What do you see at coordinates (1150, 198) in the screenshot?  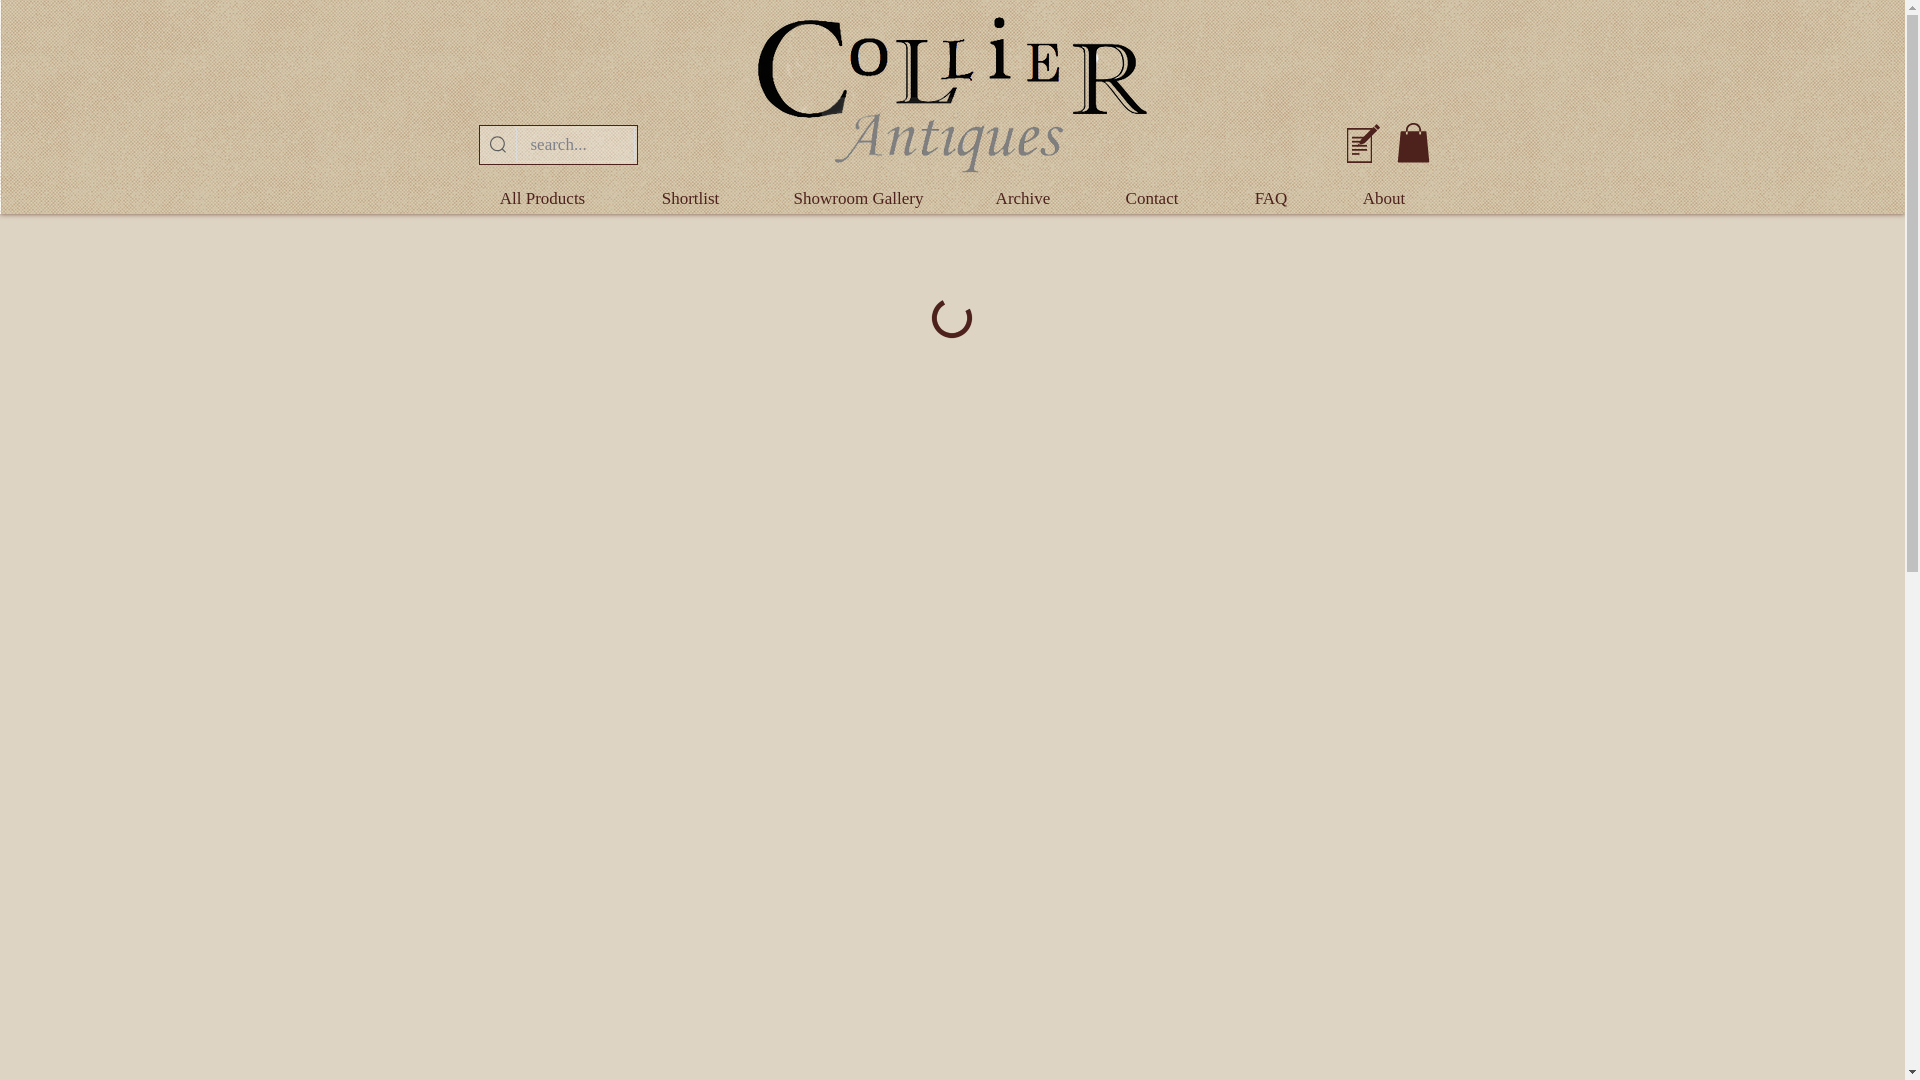 I see `Contact` at bounding box center [1150, 198].